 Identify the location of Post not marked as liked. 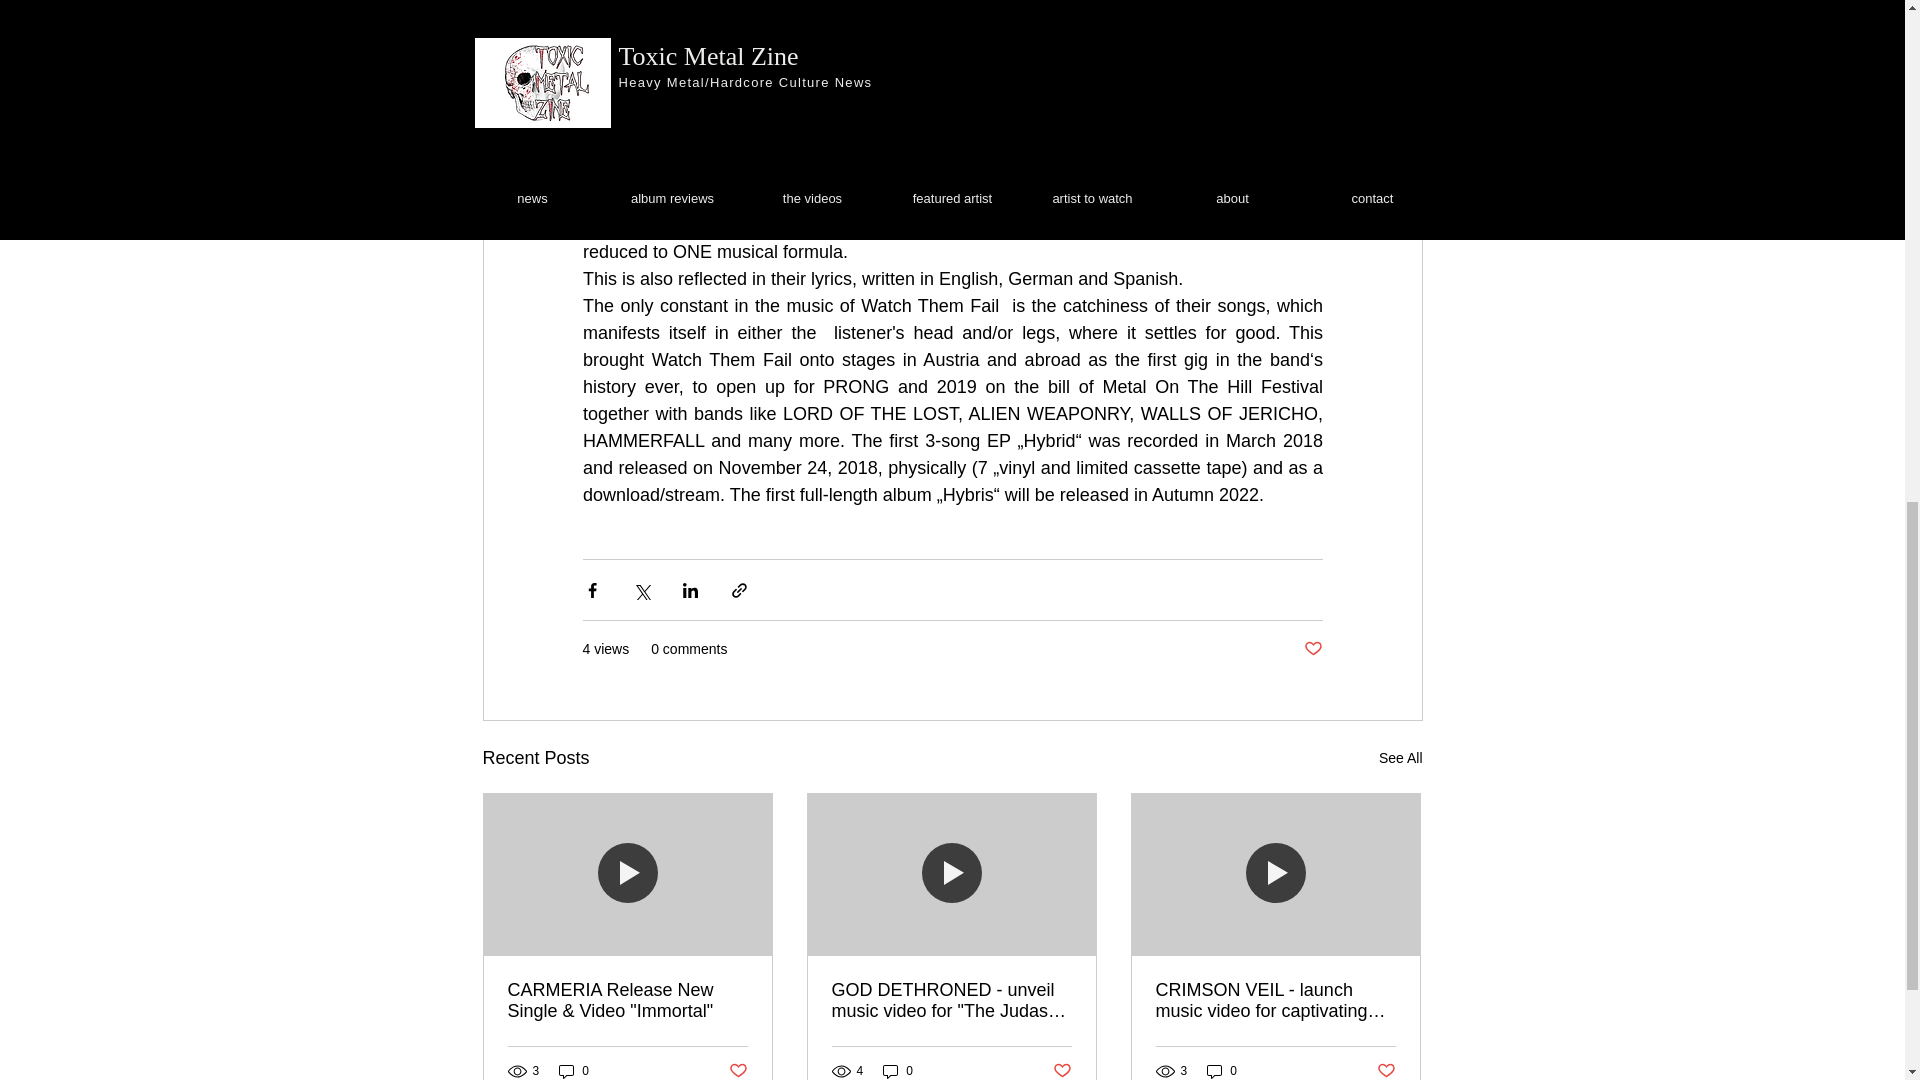
(1312, 649).